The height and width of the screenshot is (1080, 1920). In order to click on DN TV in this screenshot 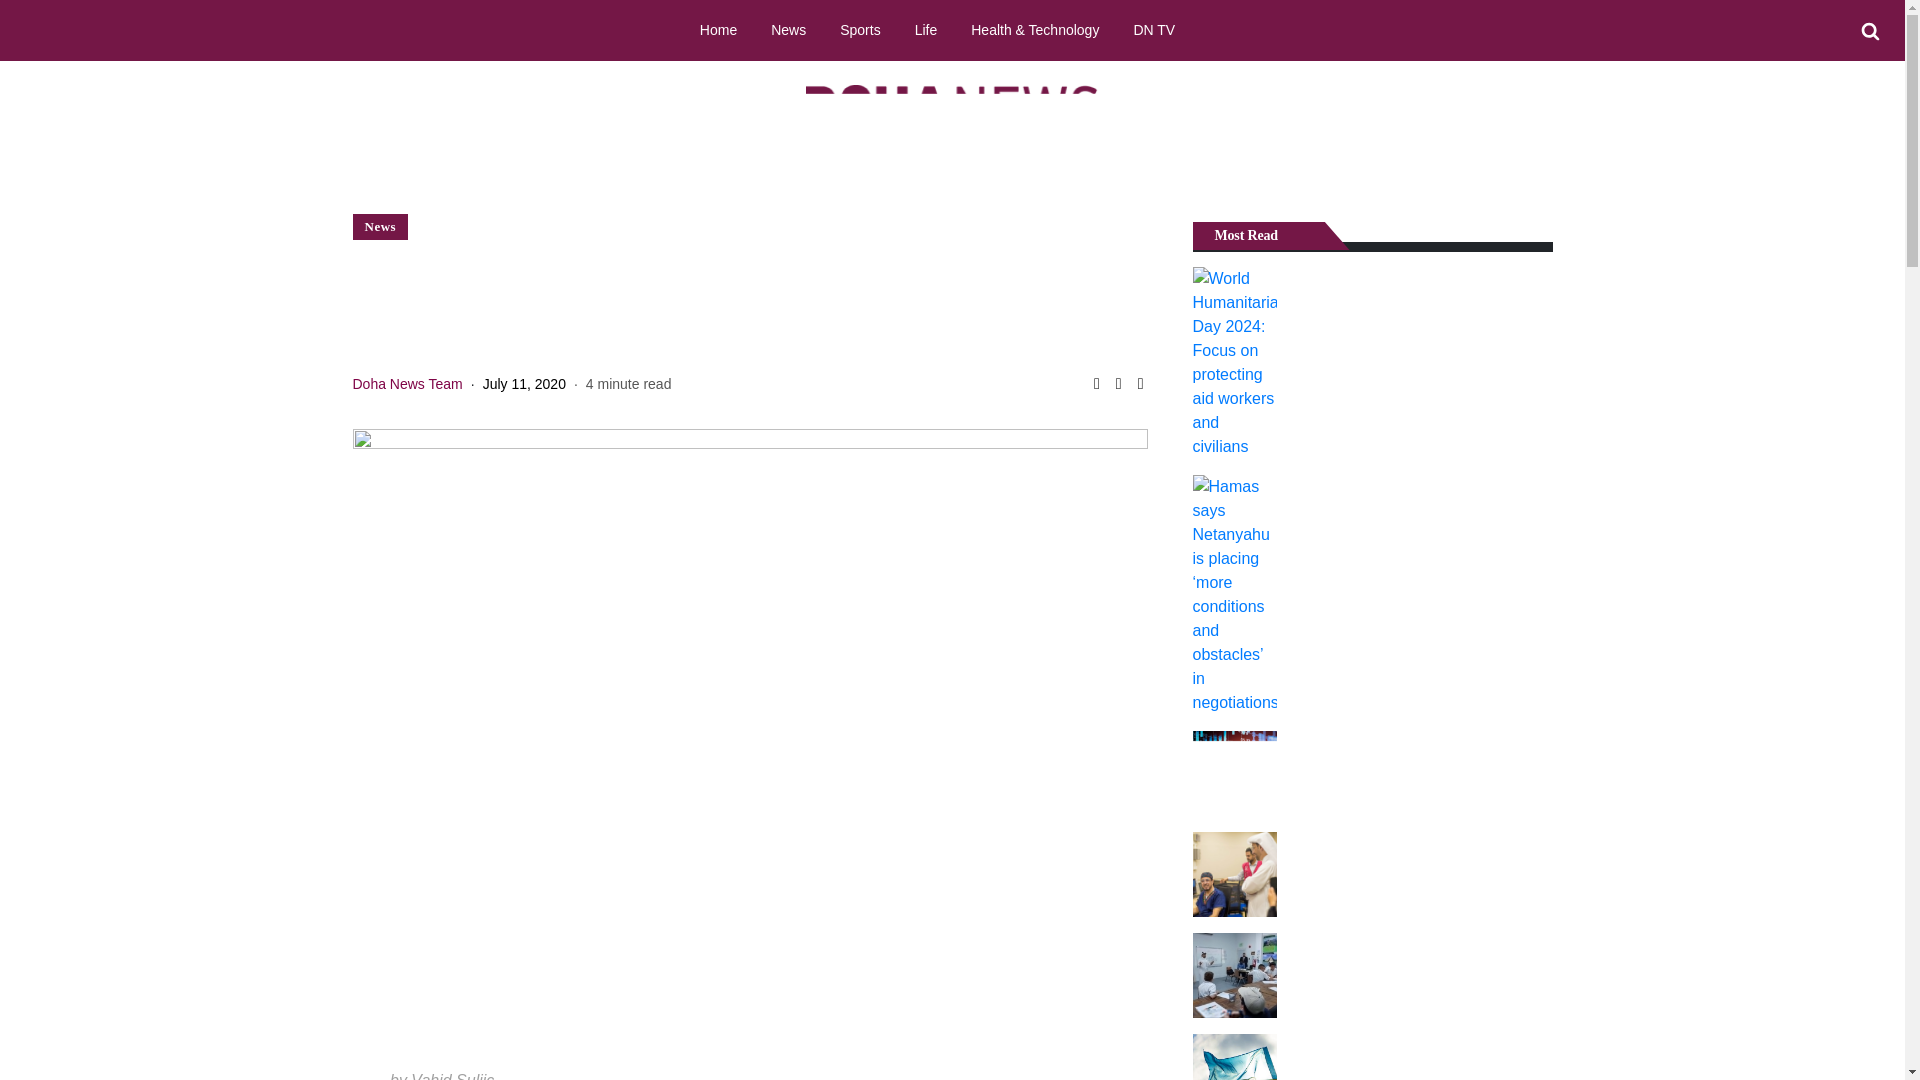, I will do `click(1154, 29)`.